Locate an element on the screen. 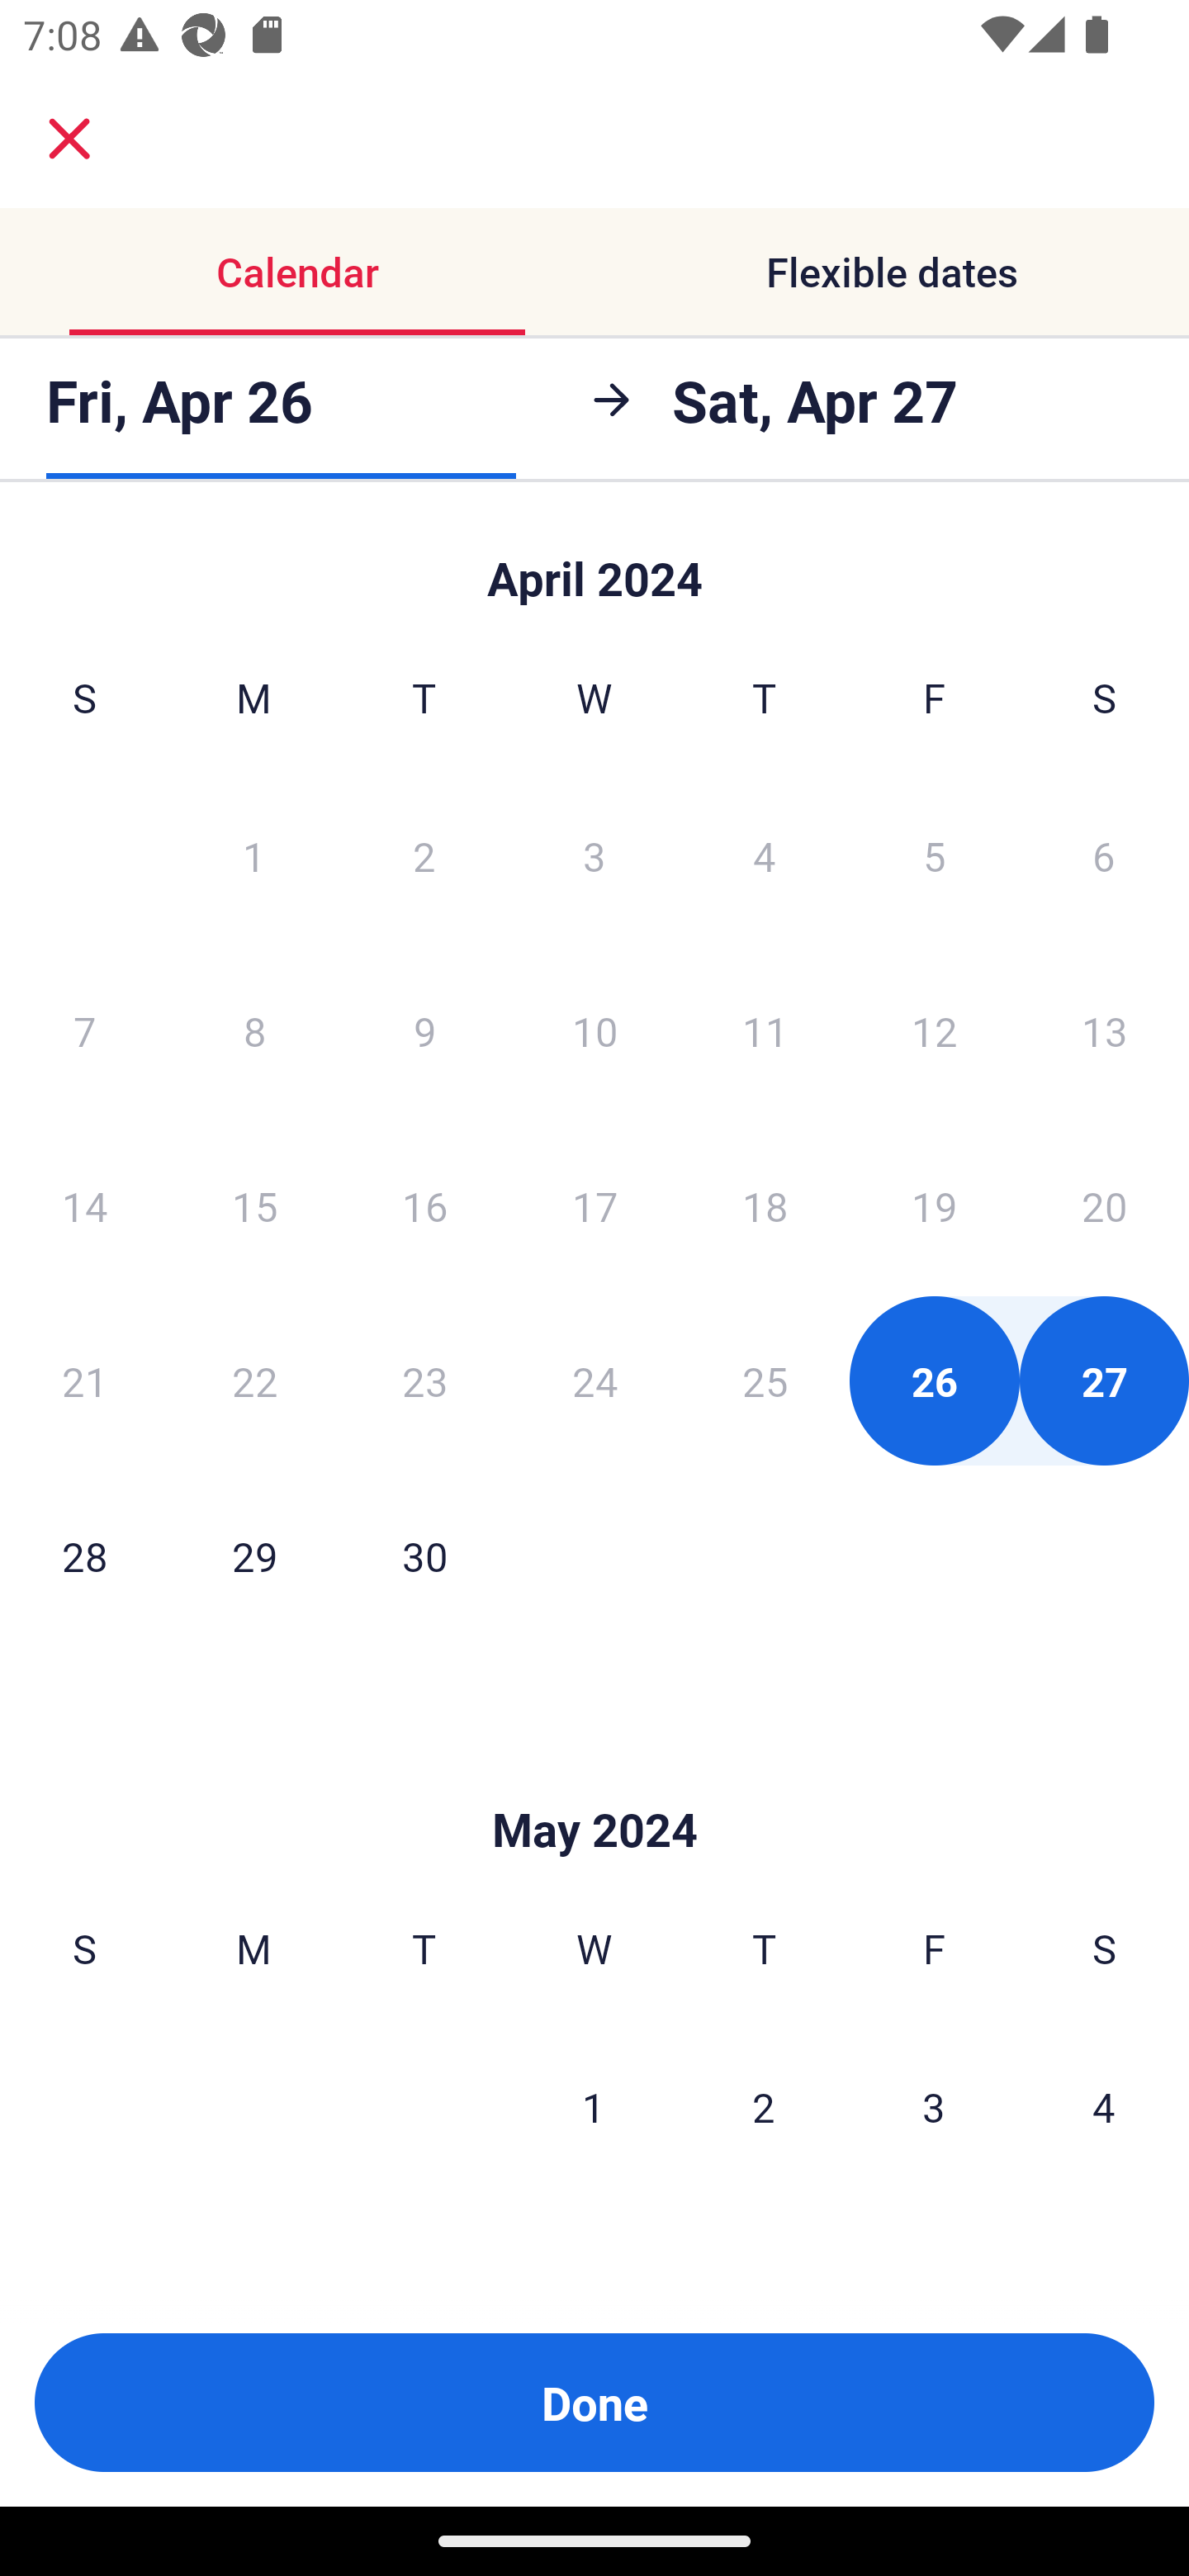 This screenshot has width=1189, height=2576. 8 Monday, April 8, 2024 is located at coordinates (254, 1030).